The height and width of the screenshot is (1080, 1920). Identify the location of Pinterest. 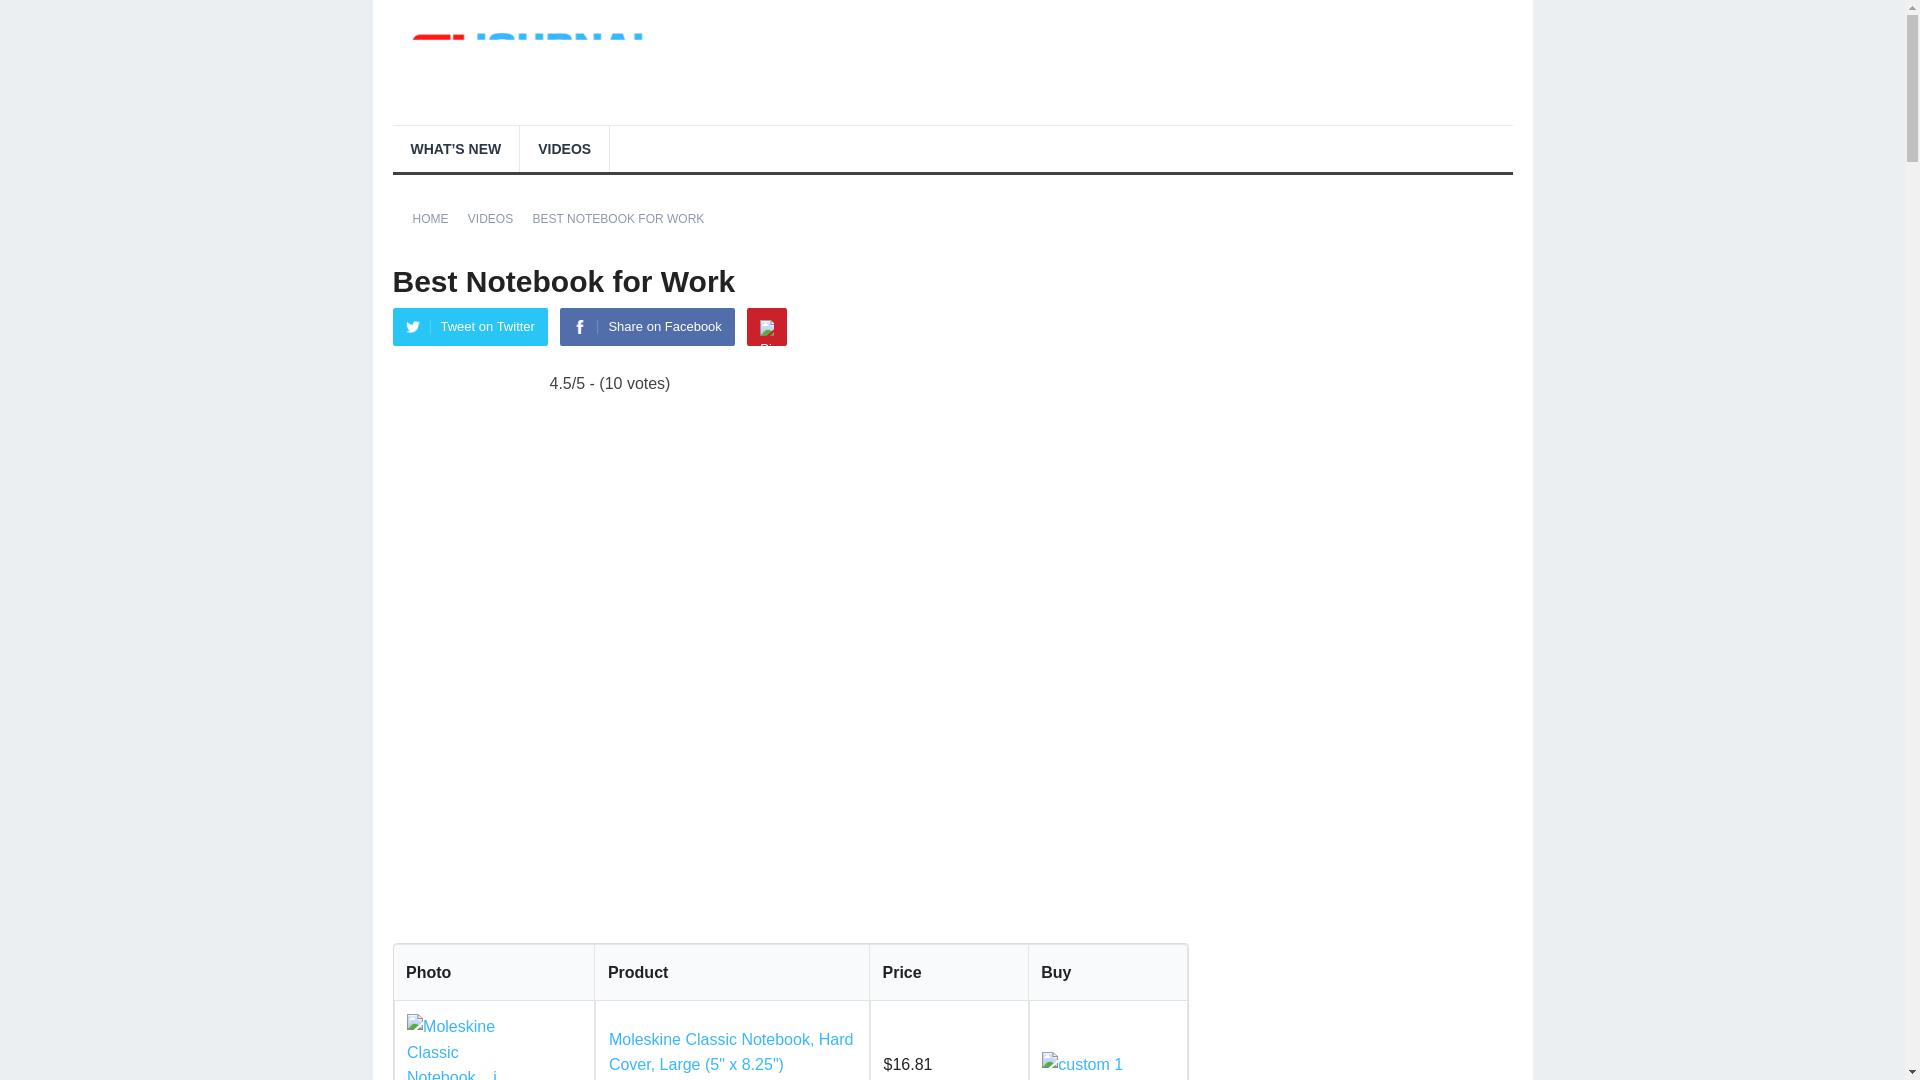
(766, 326).